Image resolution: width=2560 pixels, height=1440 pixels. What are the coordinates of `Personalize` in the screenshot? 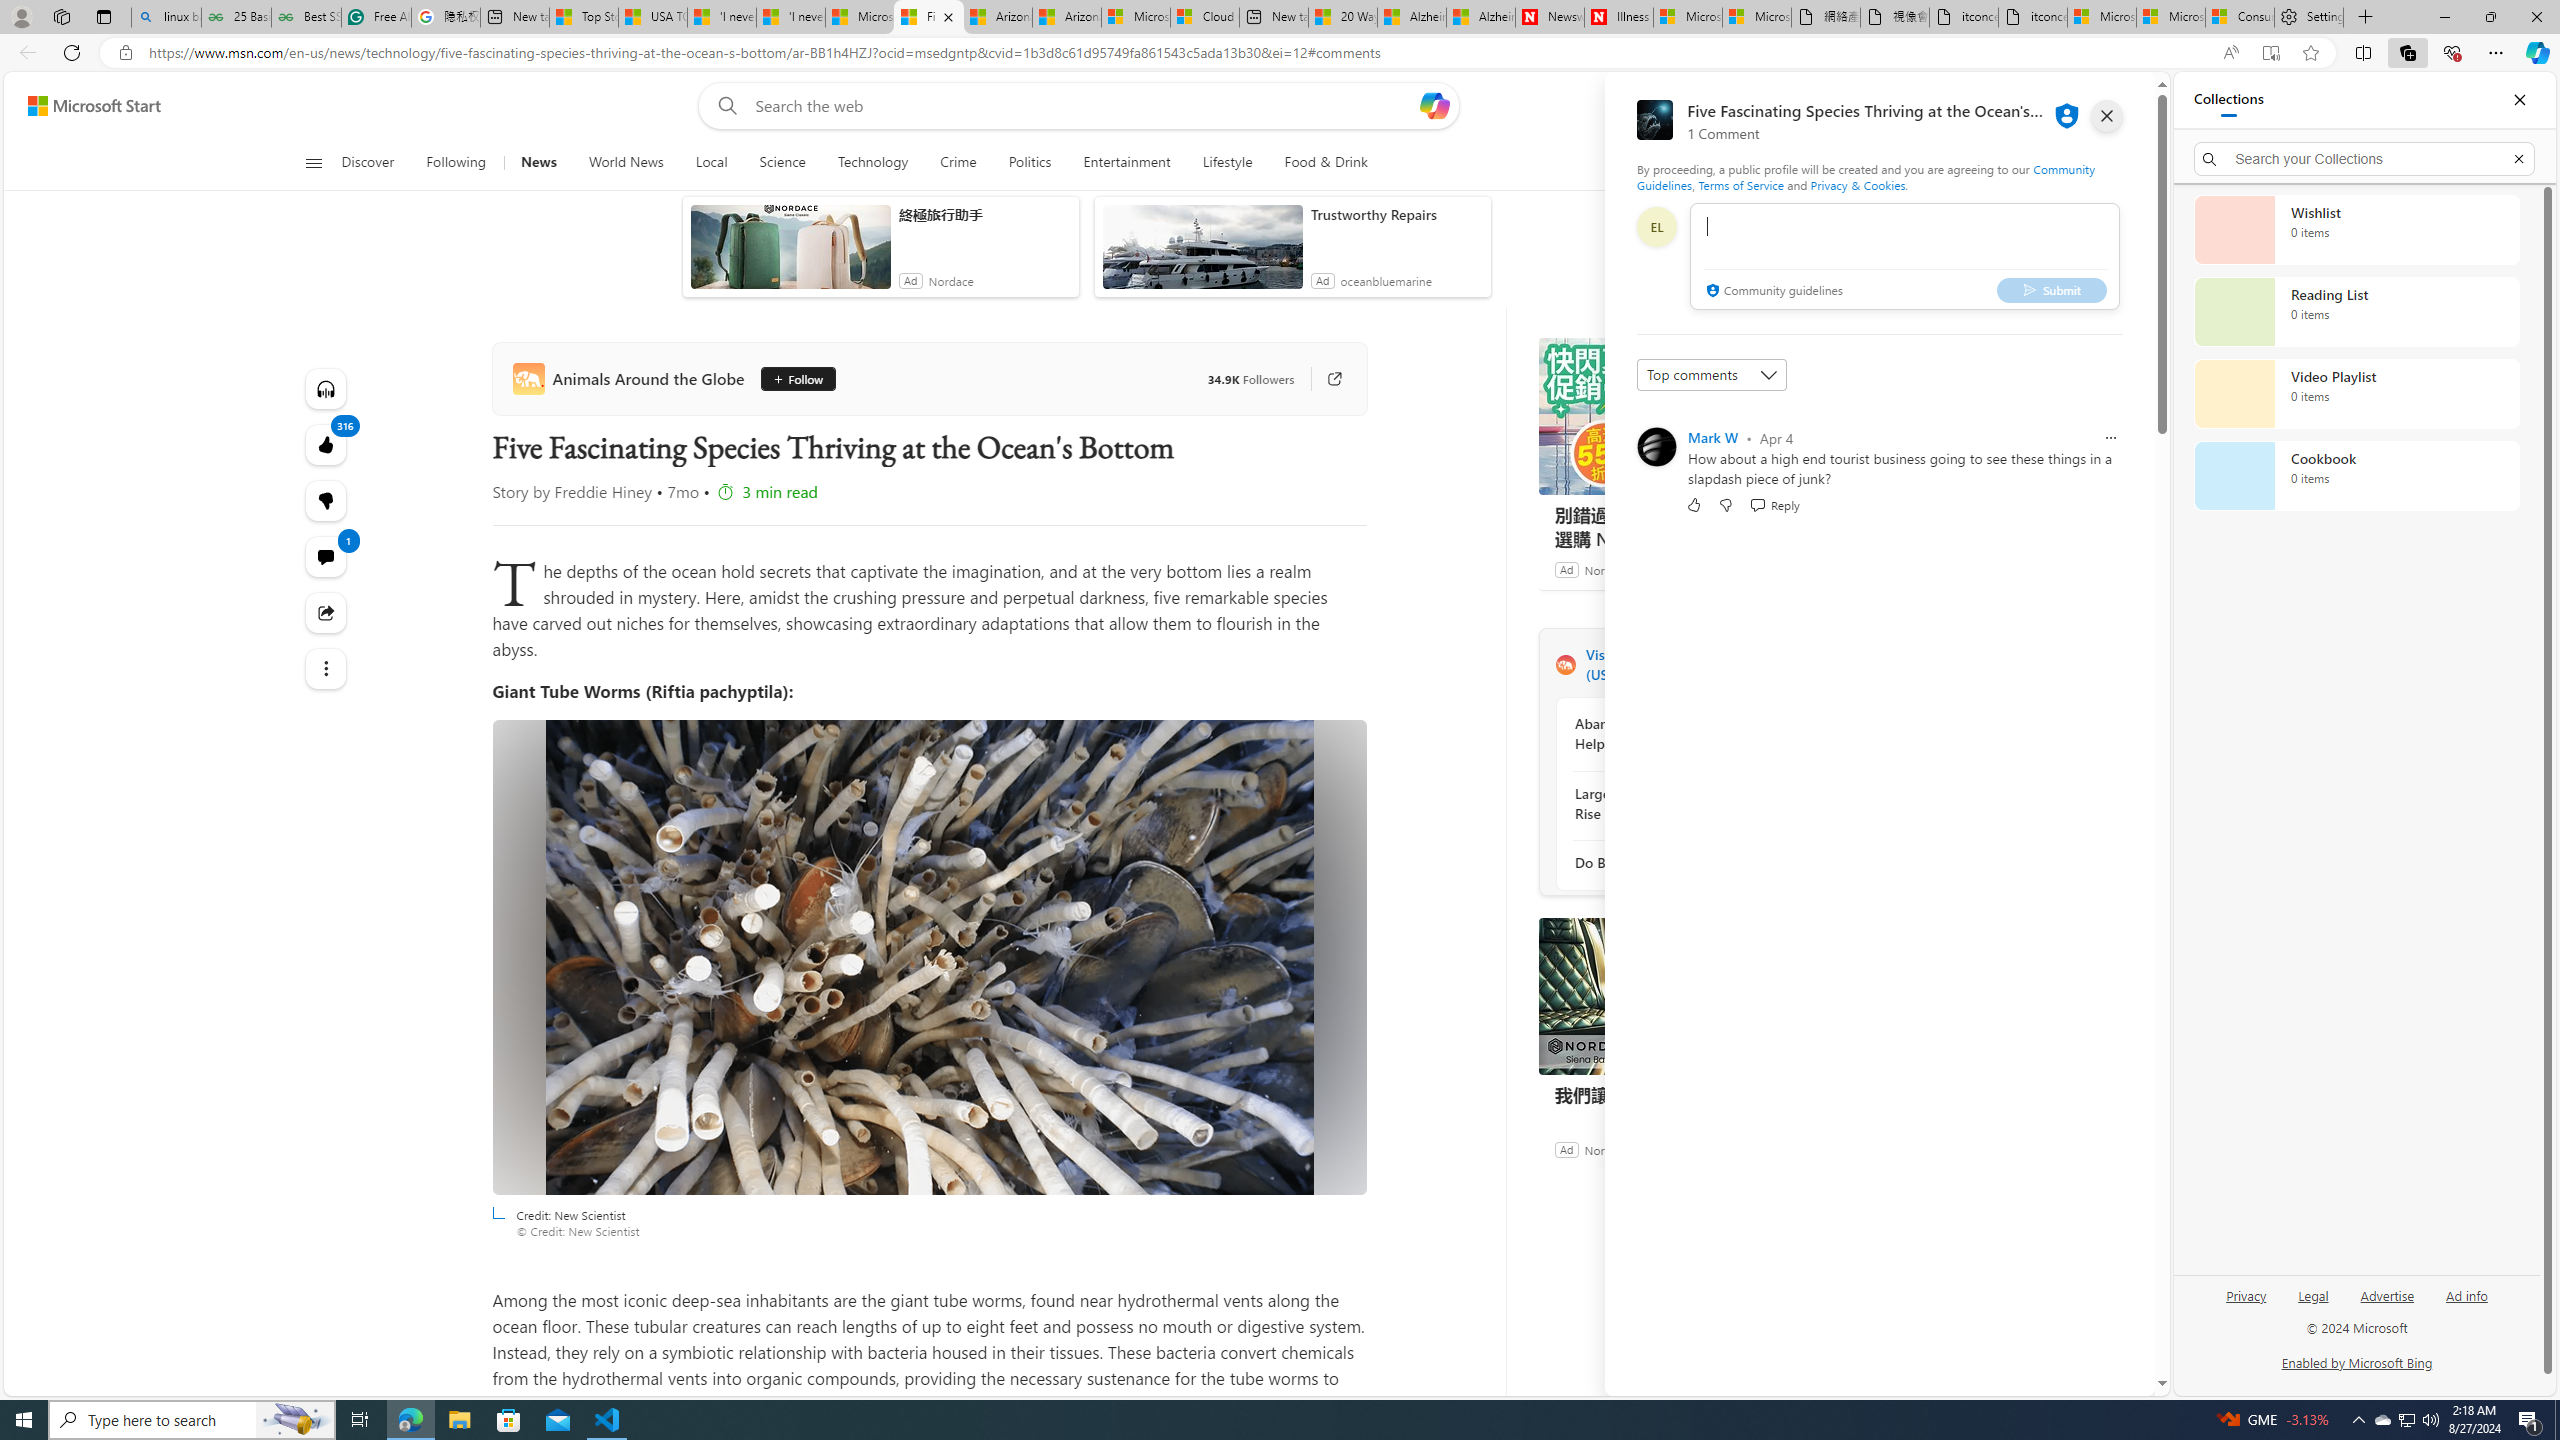 It's located at (1792, 163).